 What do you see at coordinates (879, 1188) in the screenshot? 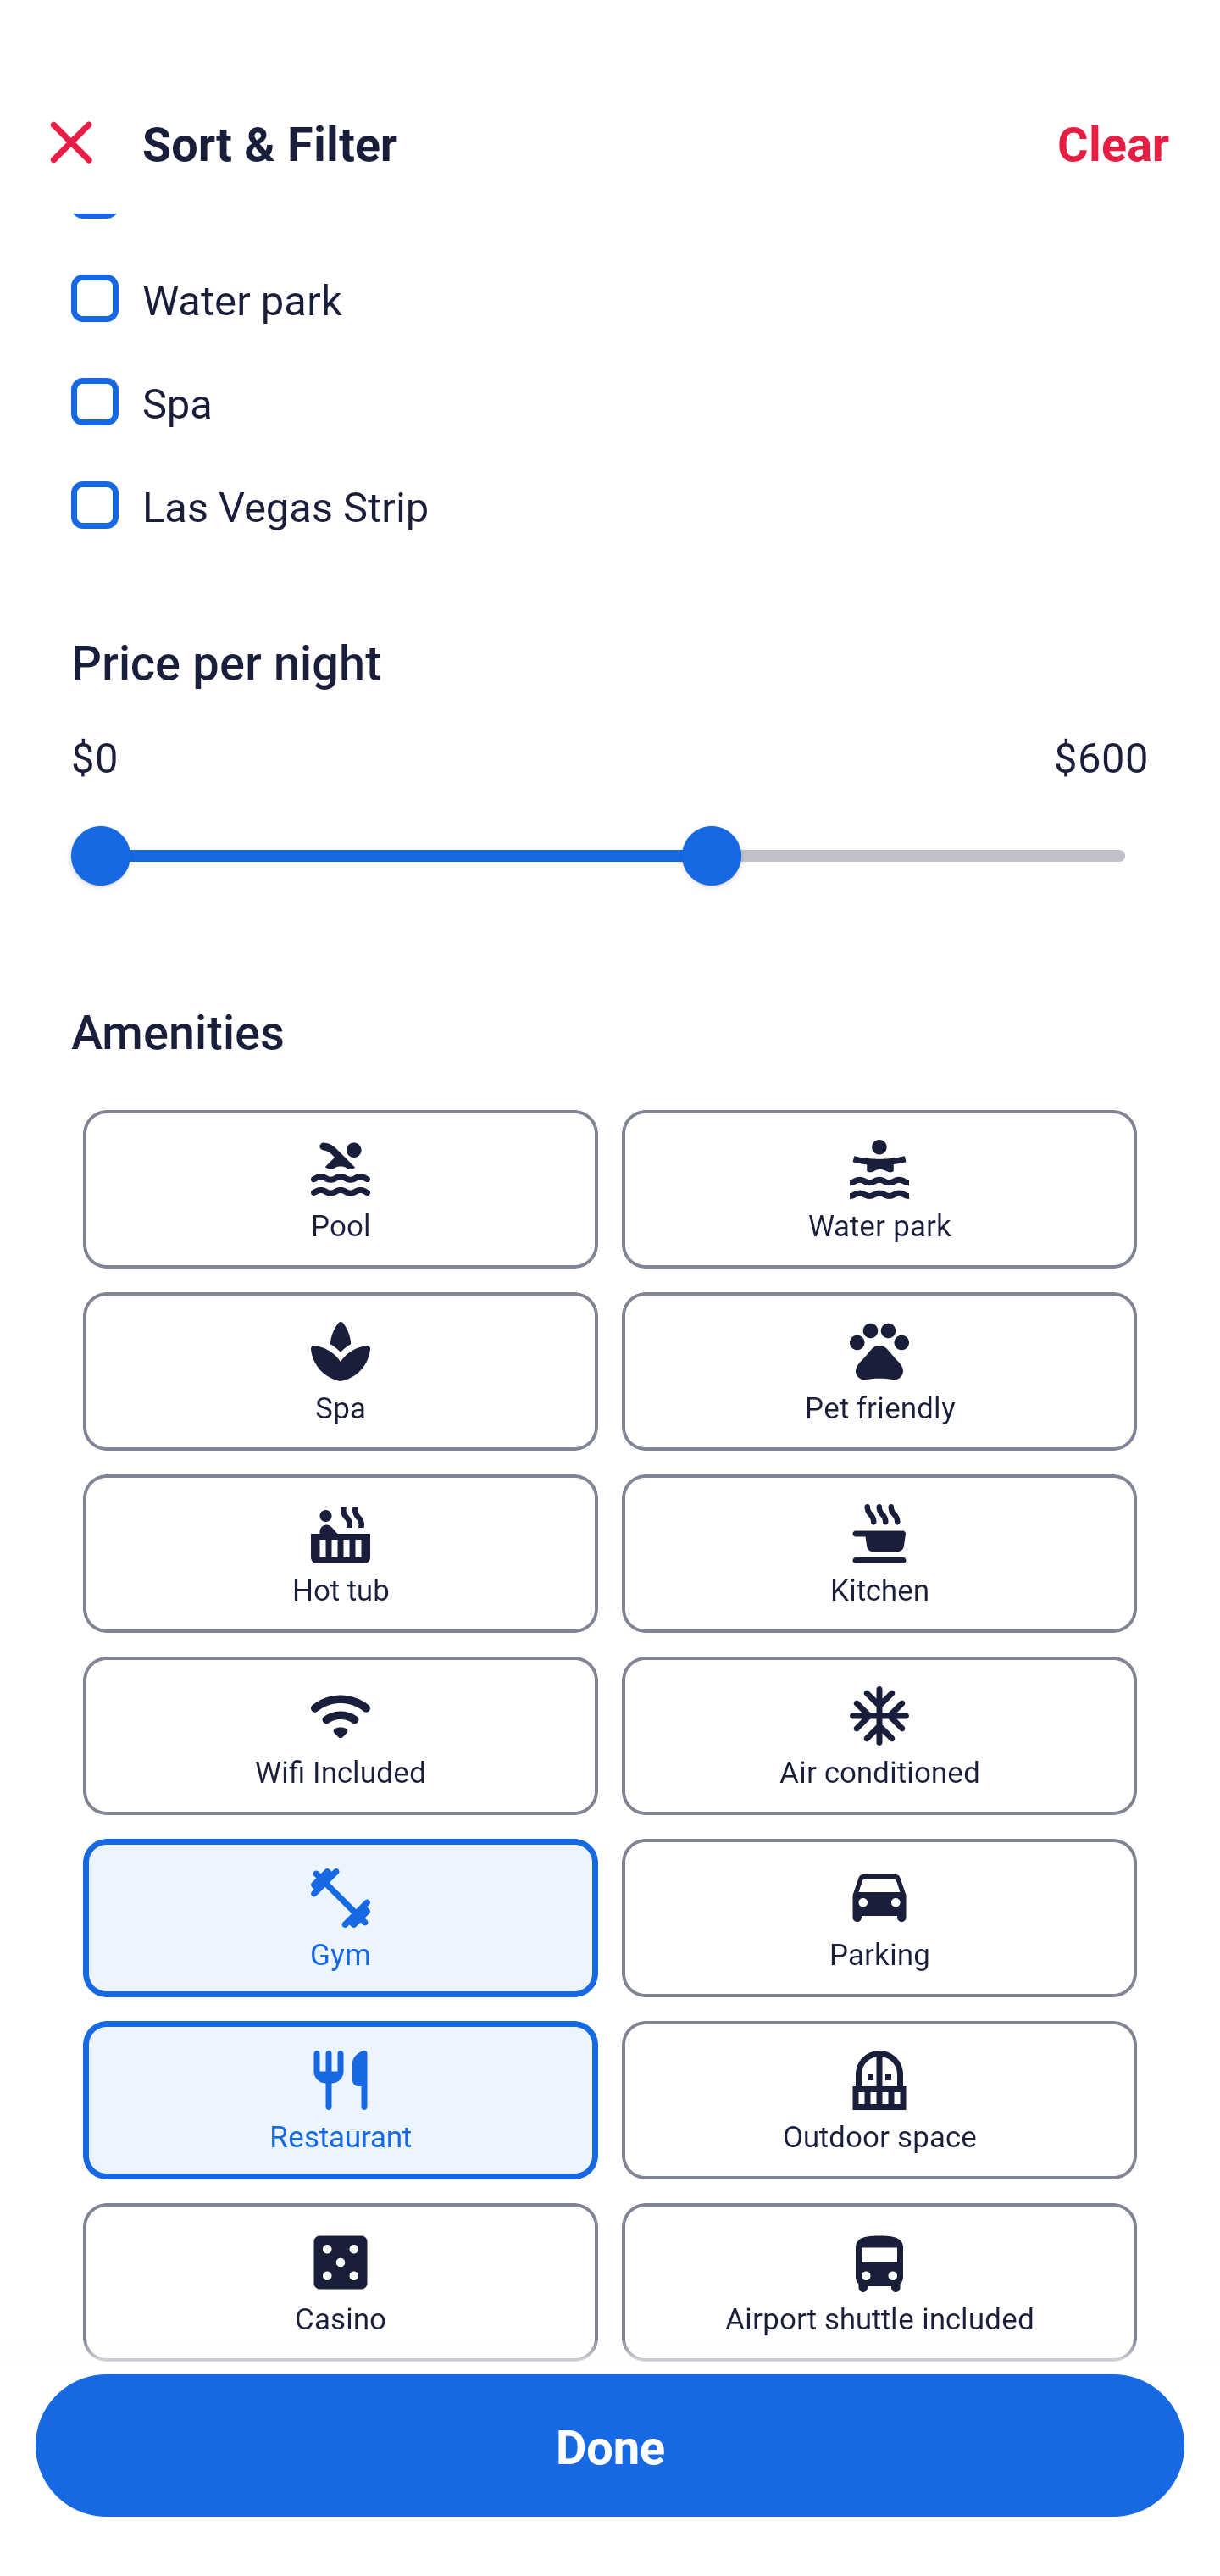
I see `Water park` at bounding box center [879, 1188].